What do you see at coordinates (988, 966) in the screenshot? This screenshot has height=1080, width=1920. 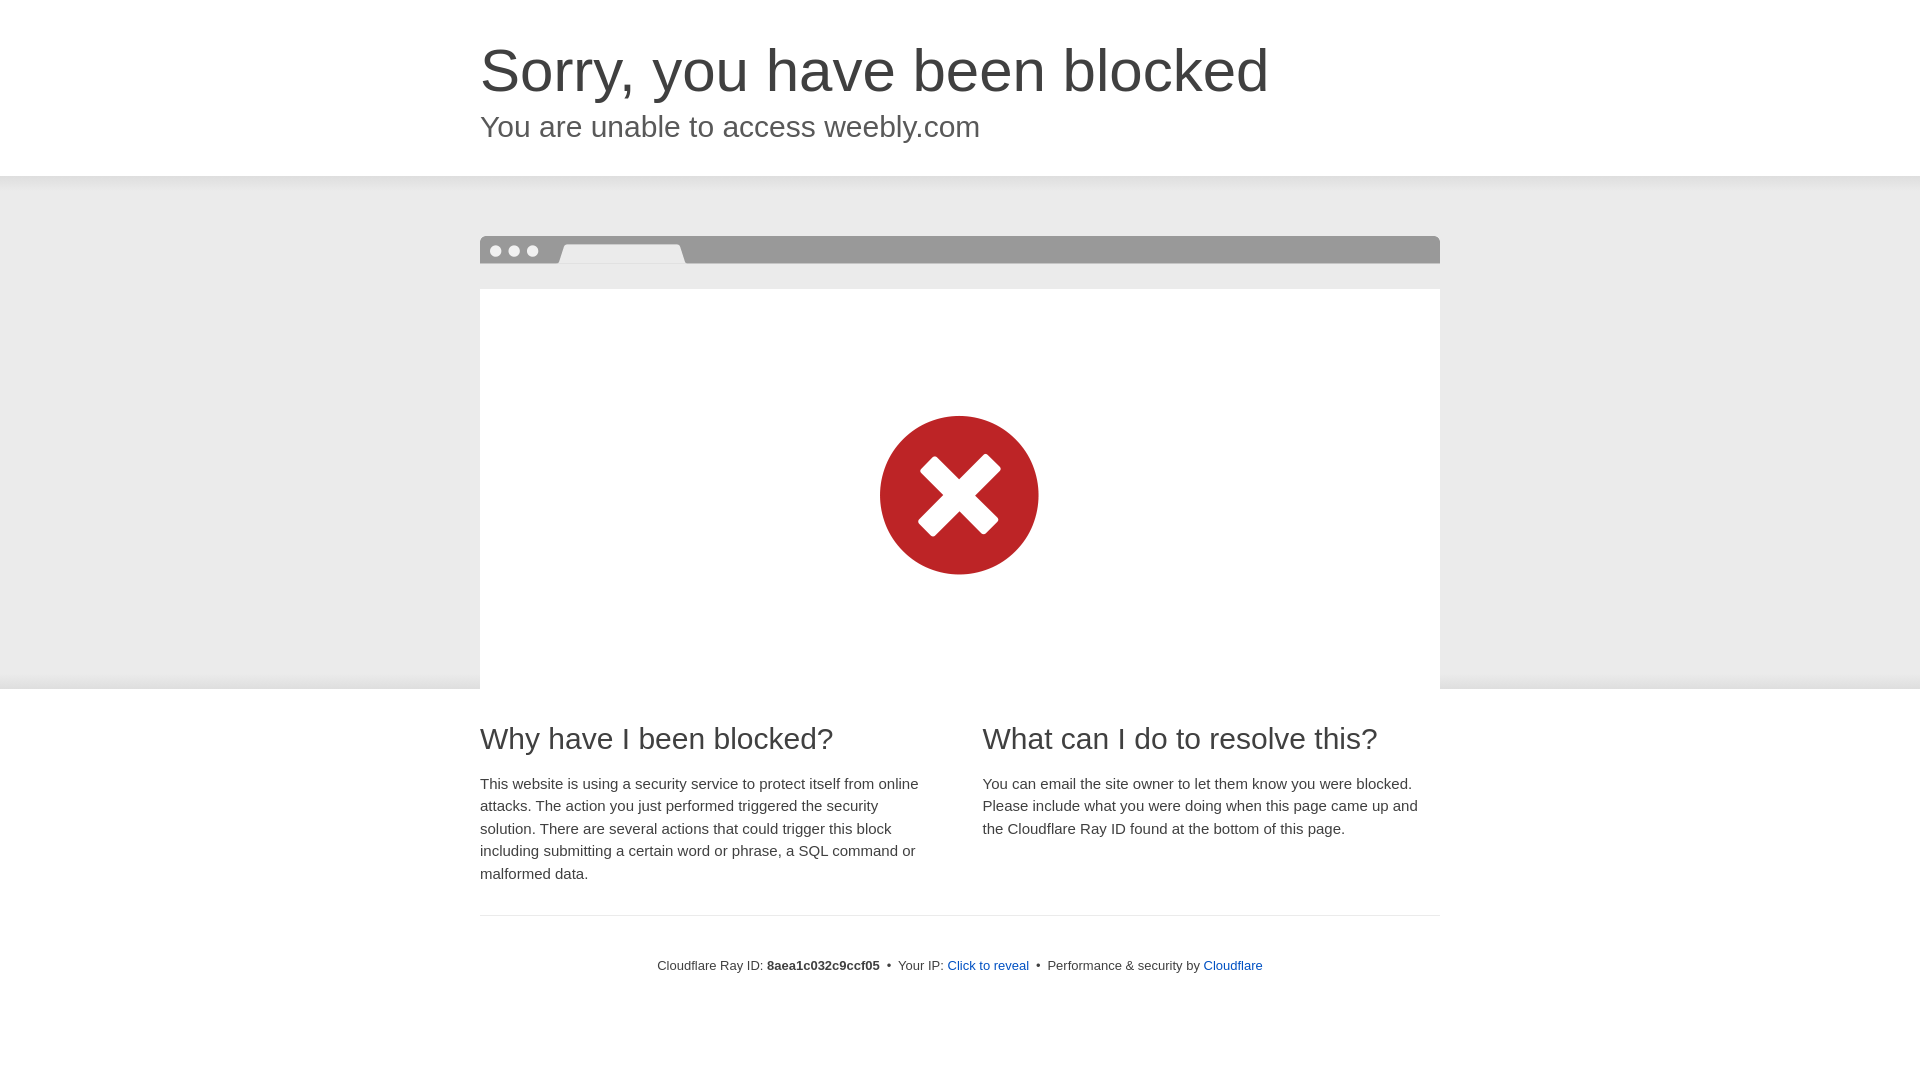 I see `Click to reveal` at bounding box center [988, 966].